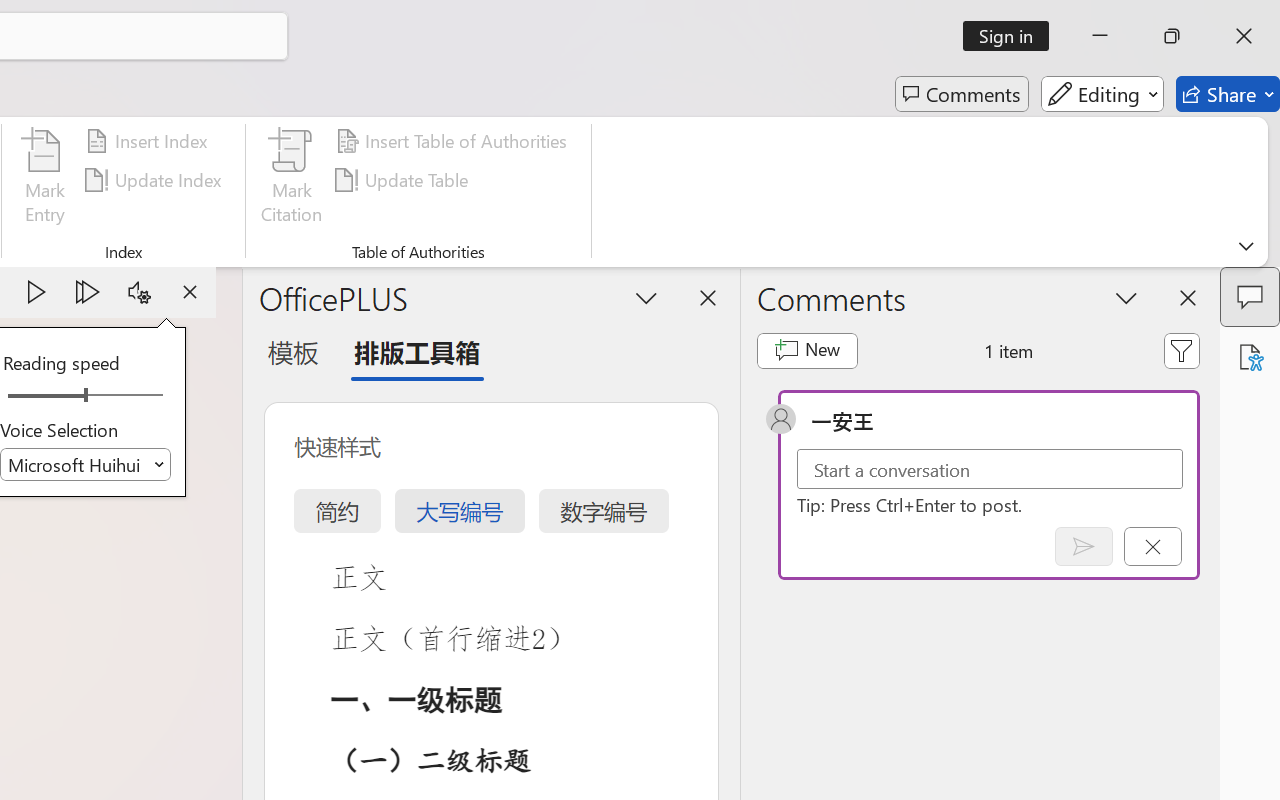 Image resolution: width=1280 pixels, height=800 pixels. What do you see at coordinates (130, 396) in the screenshot?
I see `Page right` at bounding box center [130, 396].